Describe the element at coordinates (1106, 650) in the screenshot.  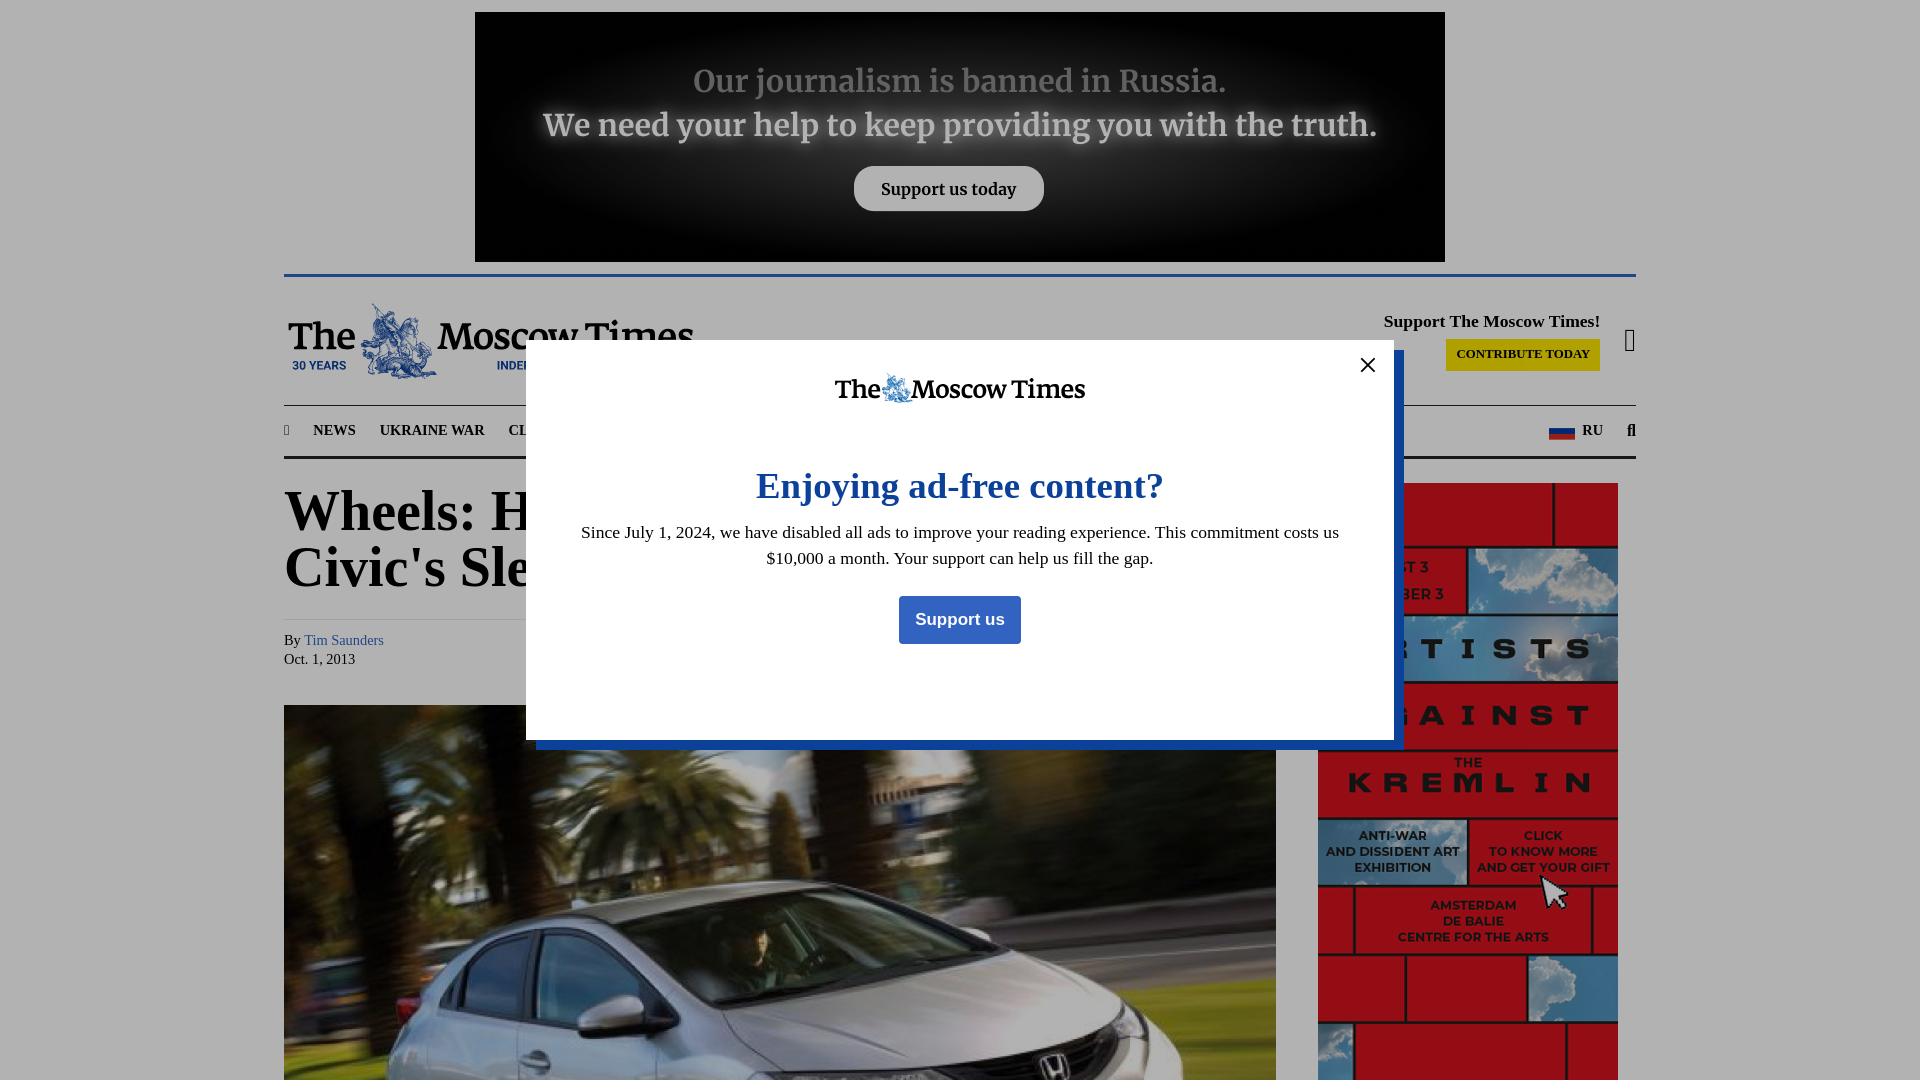
I see `Share on Telegram` at that location.